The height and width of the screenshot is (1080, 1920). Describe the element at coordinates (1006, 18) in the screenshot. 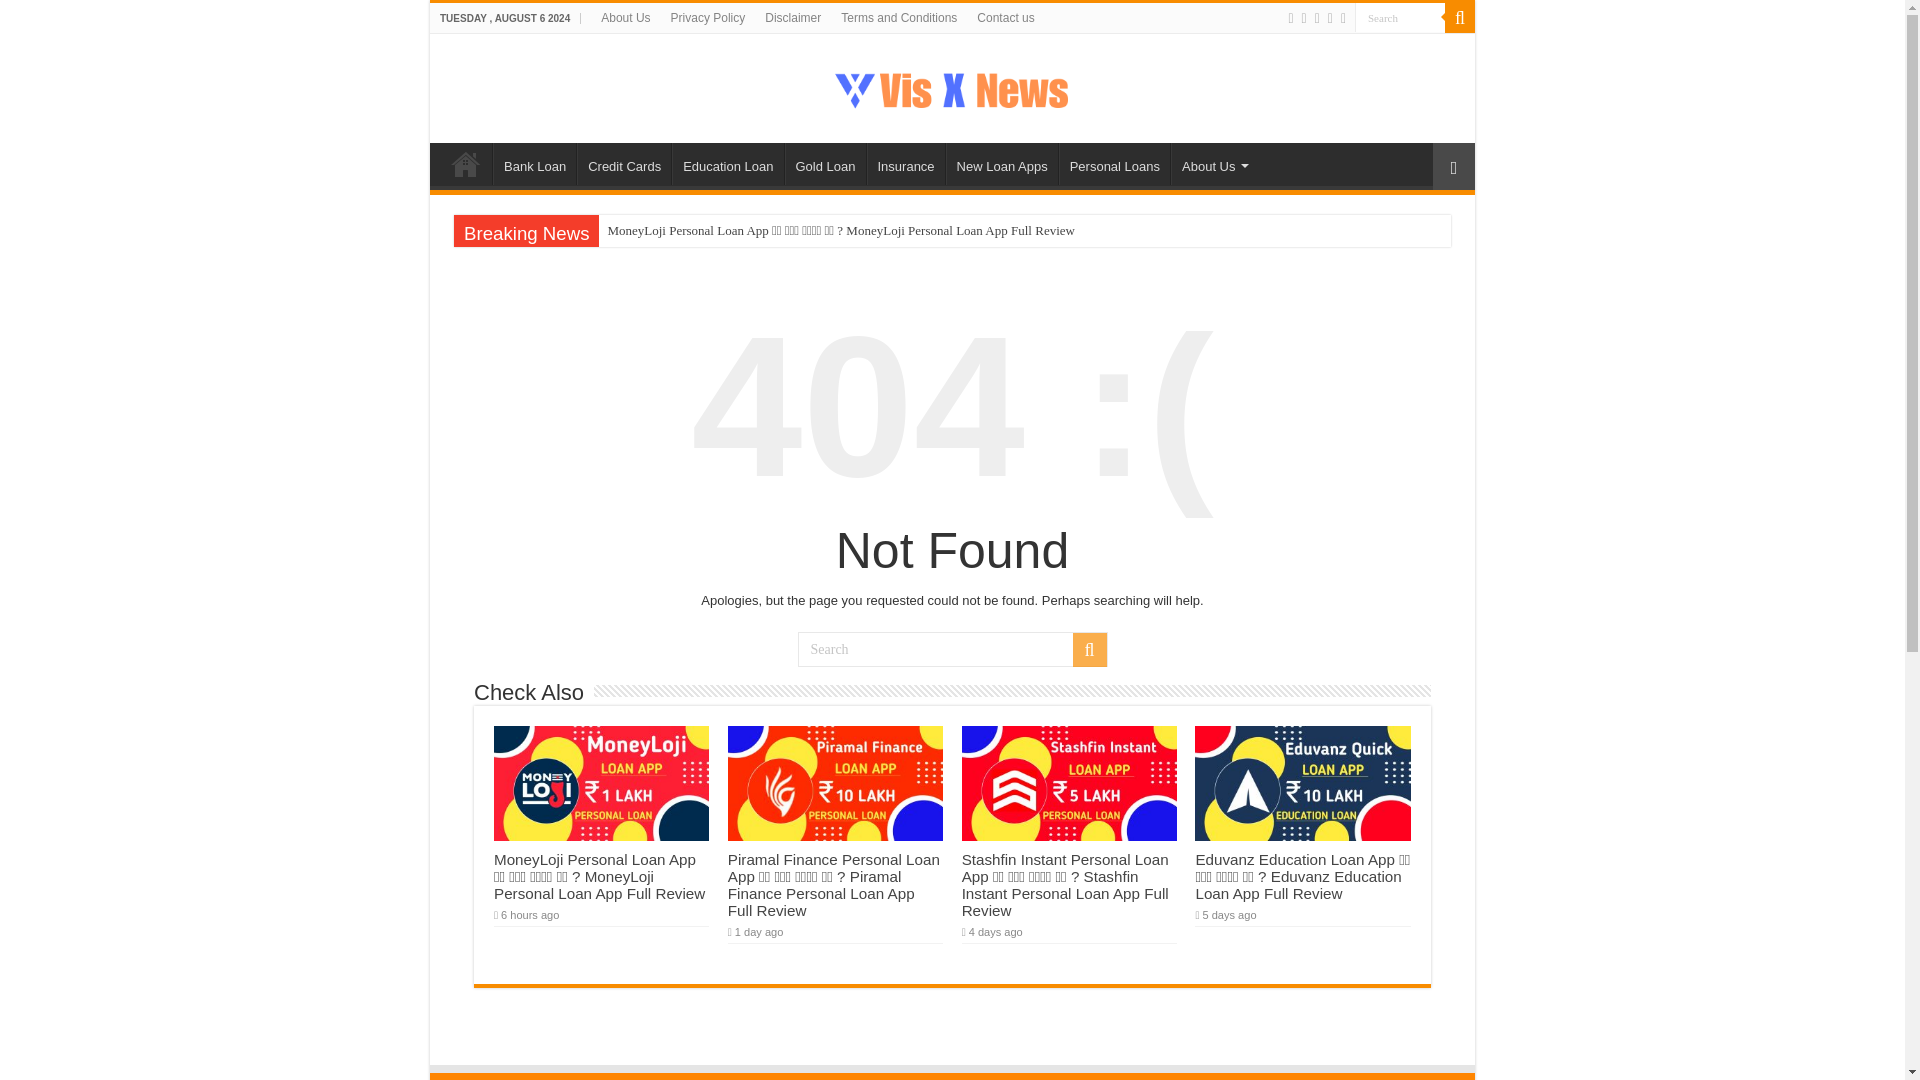

I see `Contact us` at that location.